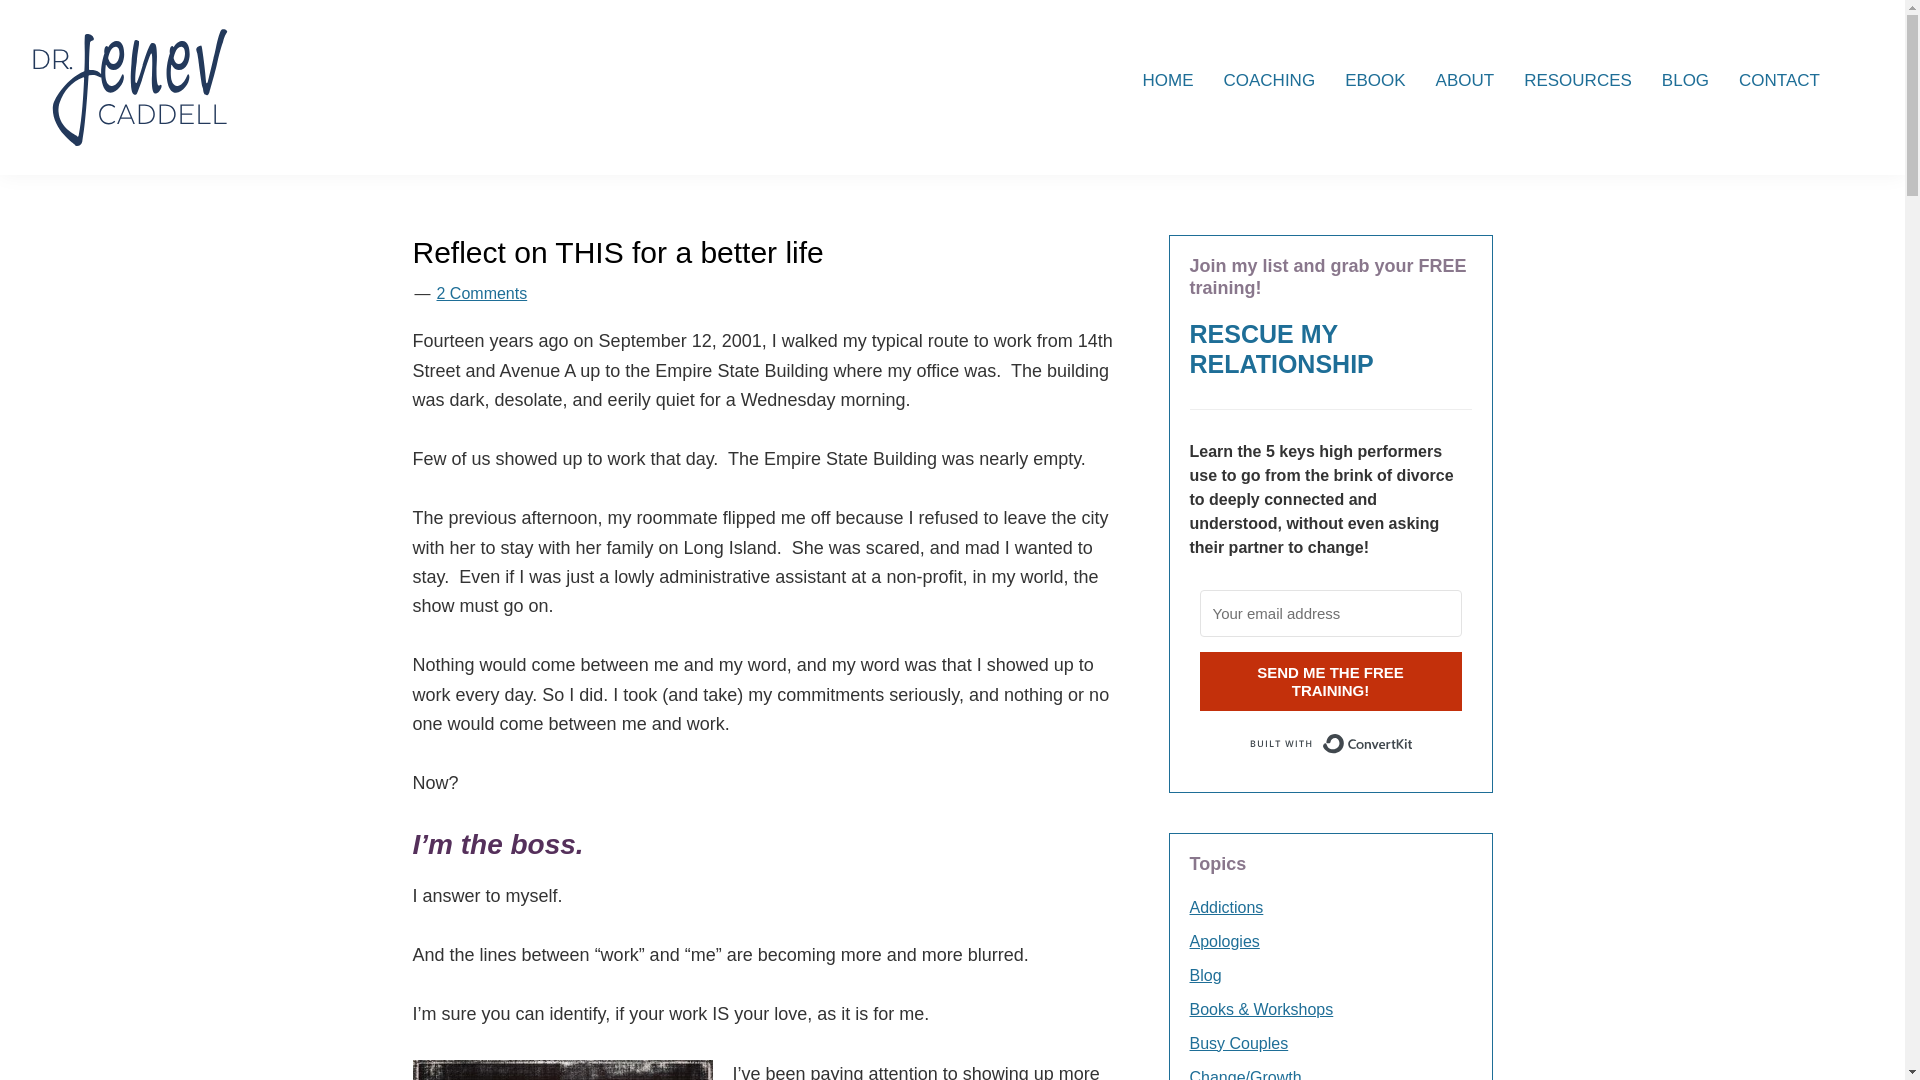 This screenshot has width=1920, height=1080. Describe the element at coordinates (1330, 744) in the screenshot. I see `Built with ConvertKit` at that location.